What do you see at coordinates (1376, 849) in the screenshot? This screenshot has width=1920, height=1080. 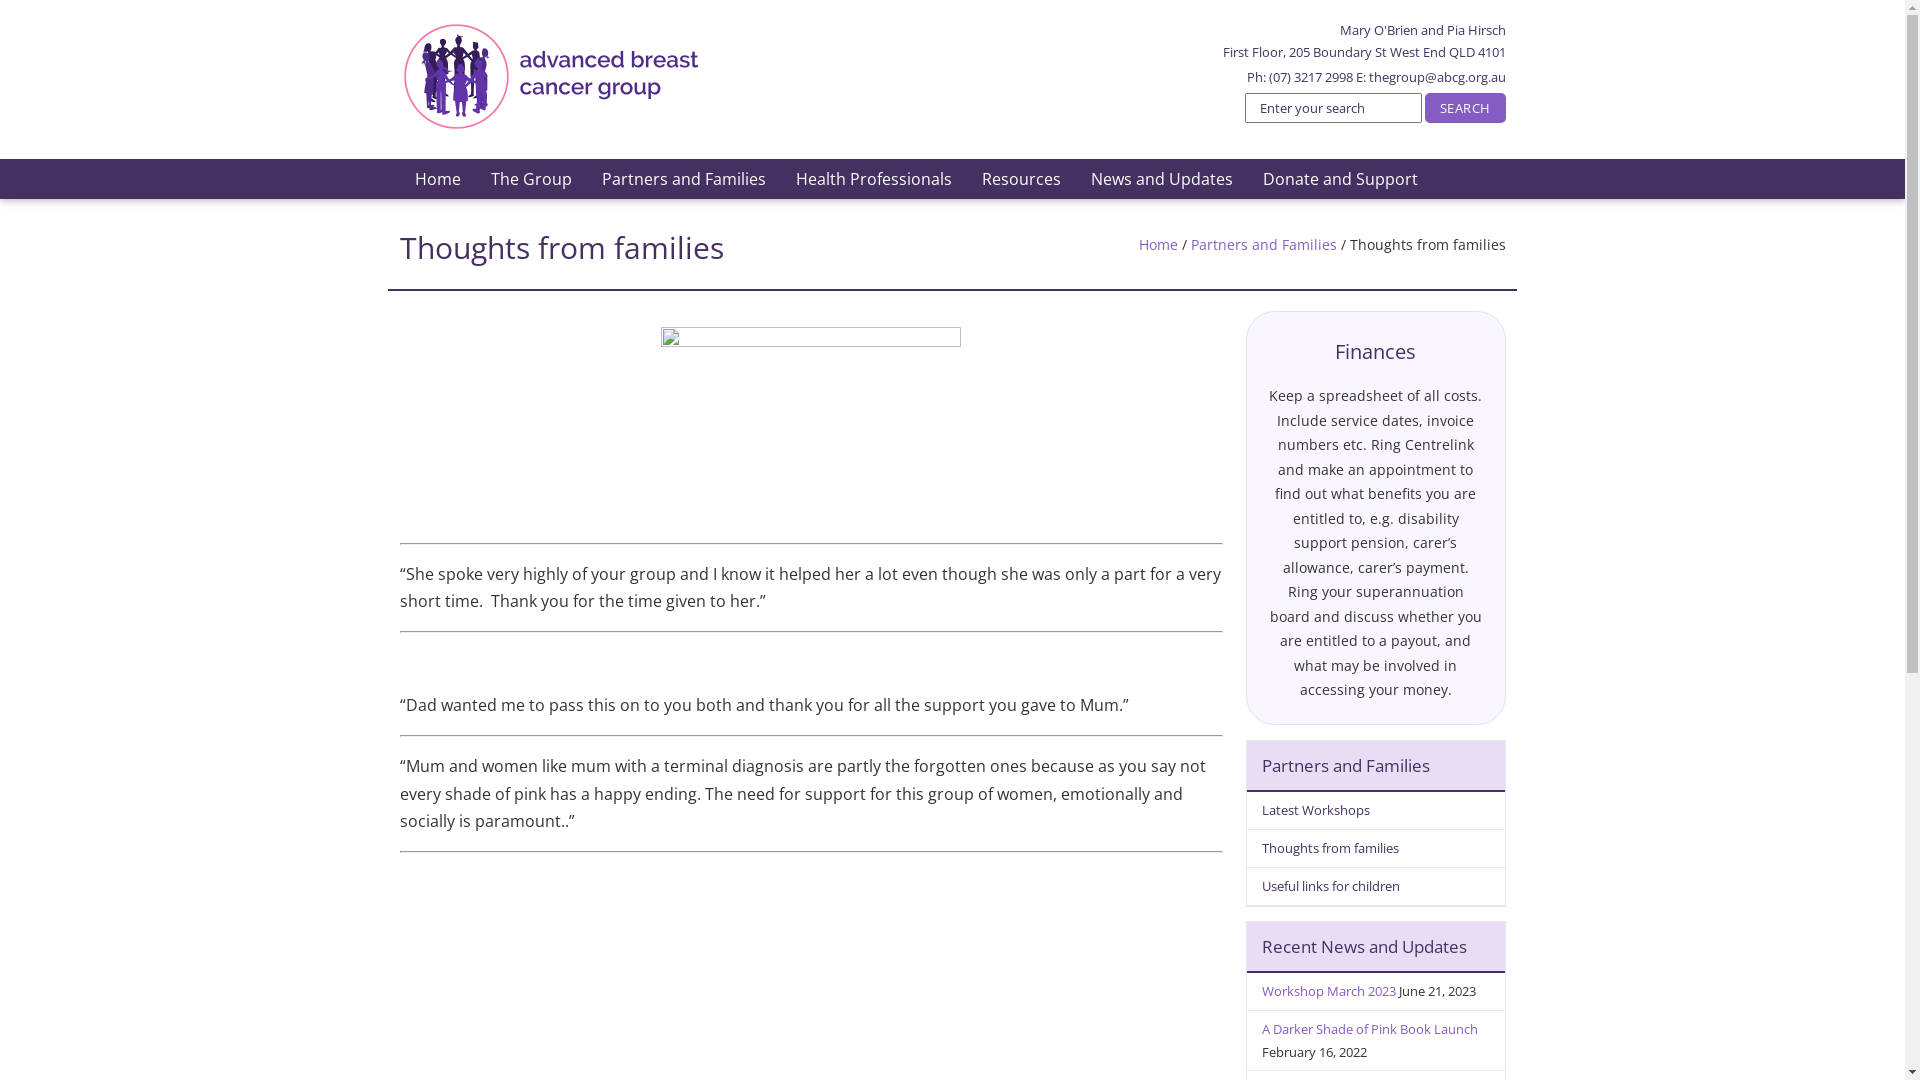 I see `Thoughts from families` at bounding box center [1376, 849].